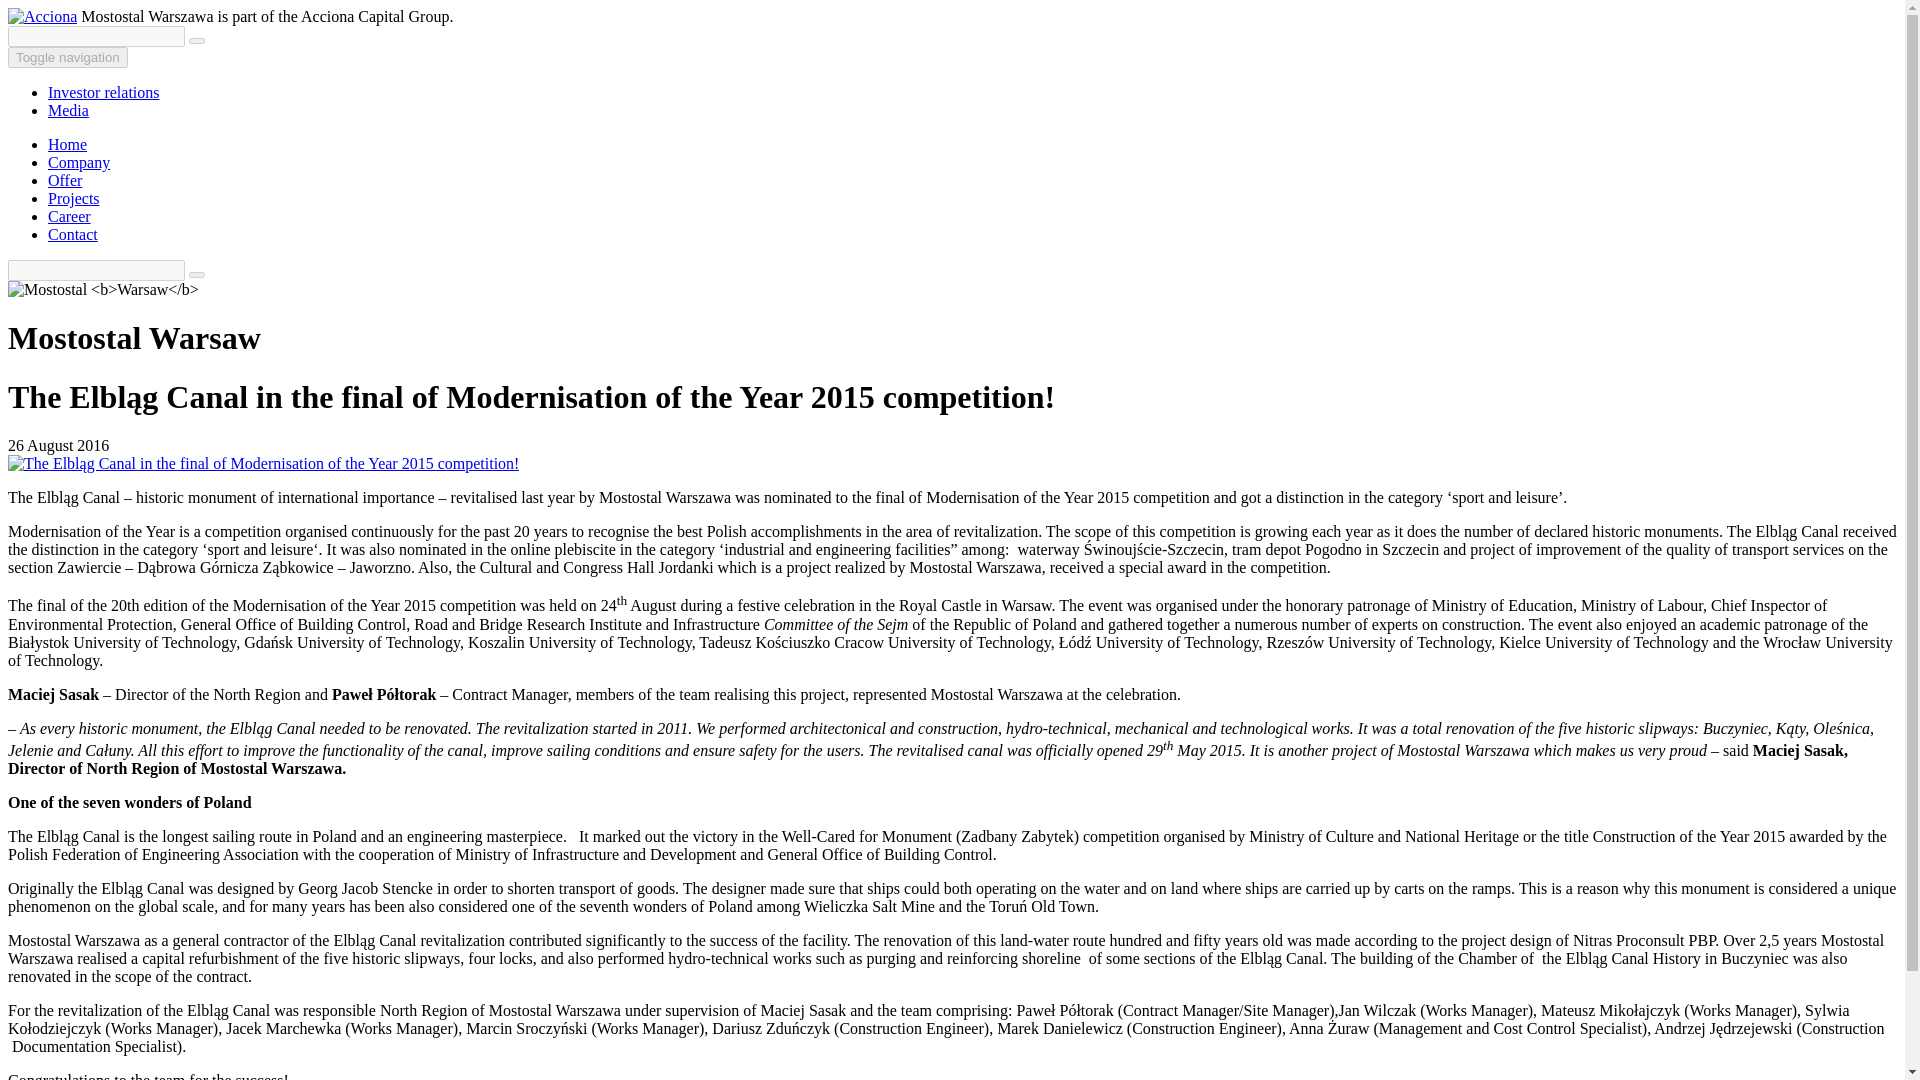 The image size is (1920, 1080). What do you see at coordinates (65, 180) in the screenshot?
I see `Offer` at bounding box center [65, 180].